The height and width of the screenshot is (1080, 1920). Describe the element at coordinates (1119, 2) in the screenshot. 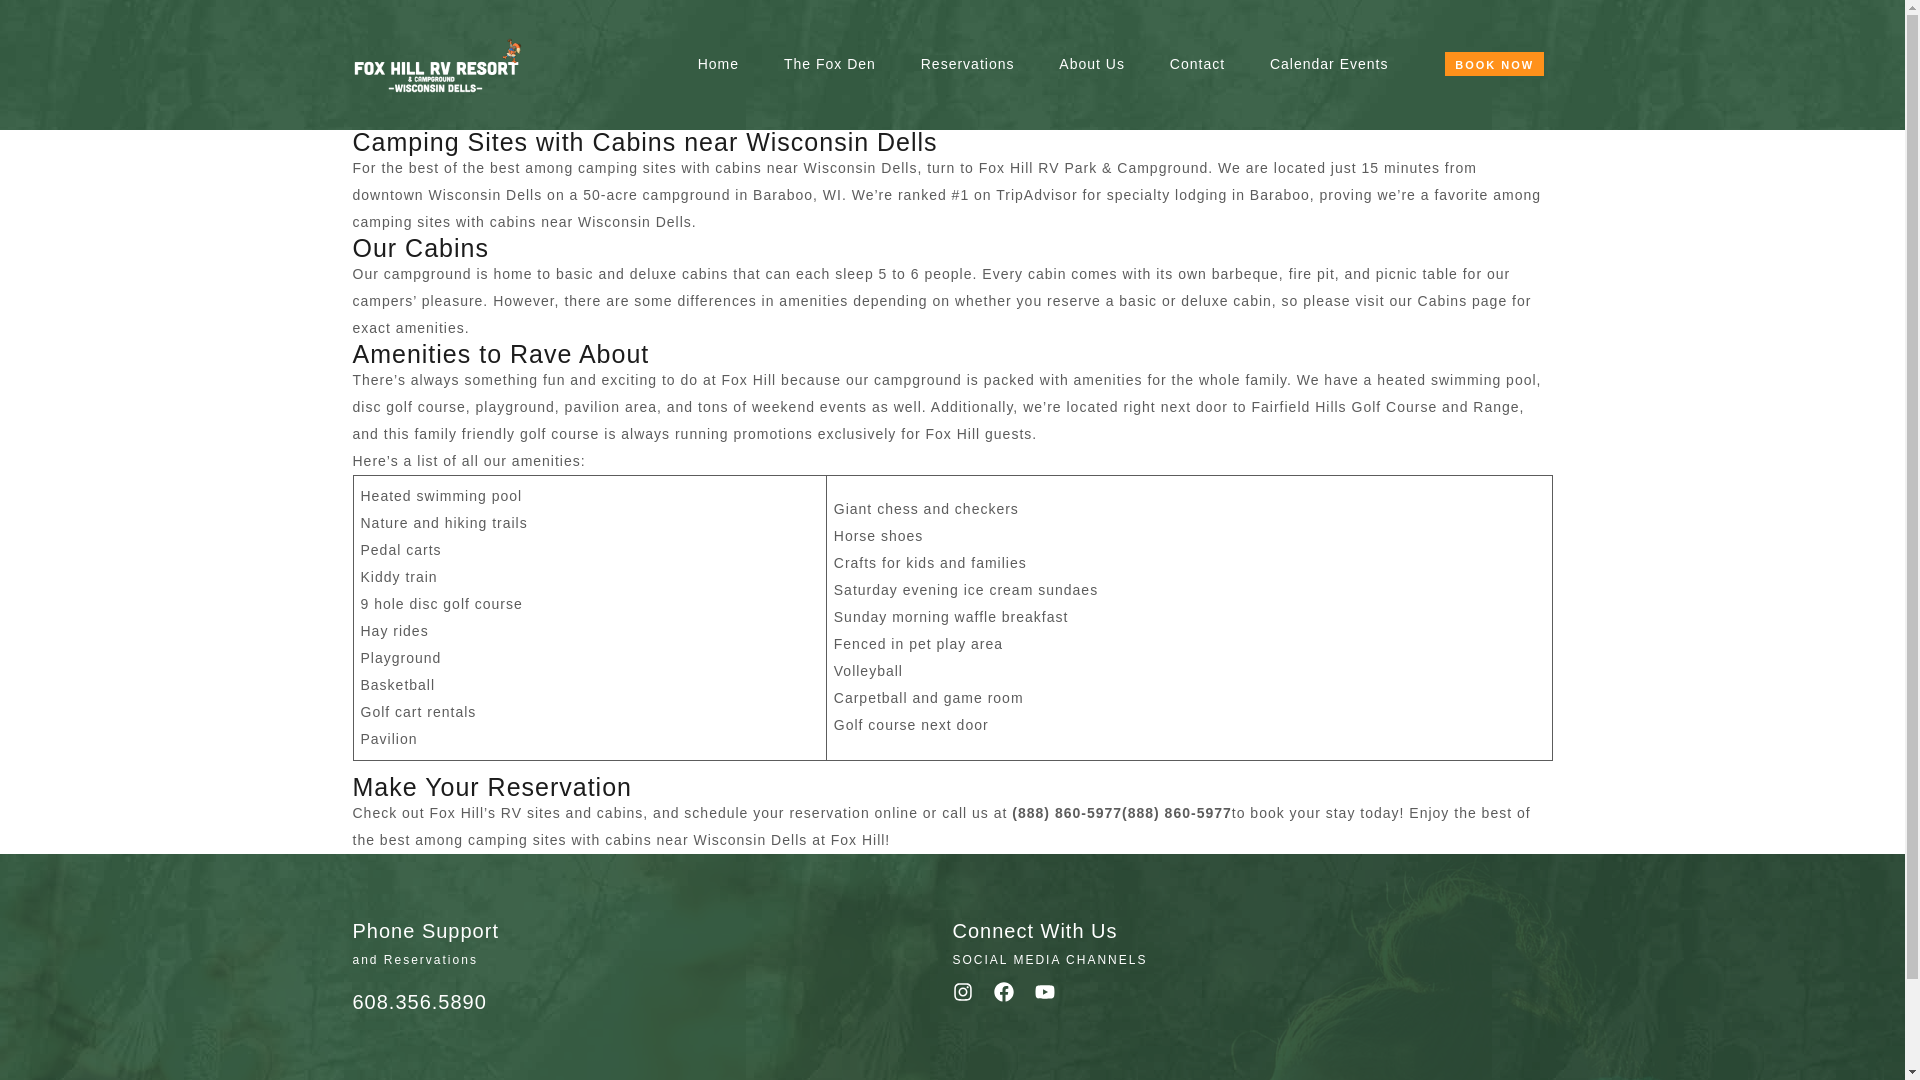

I see `About Us` at that location.